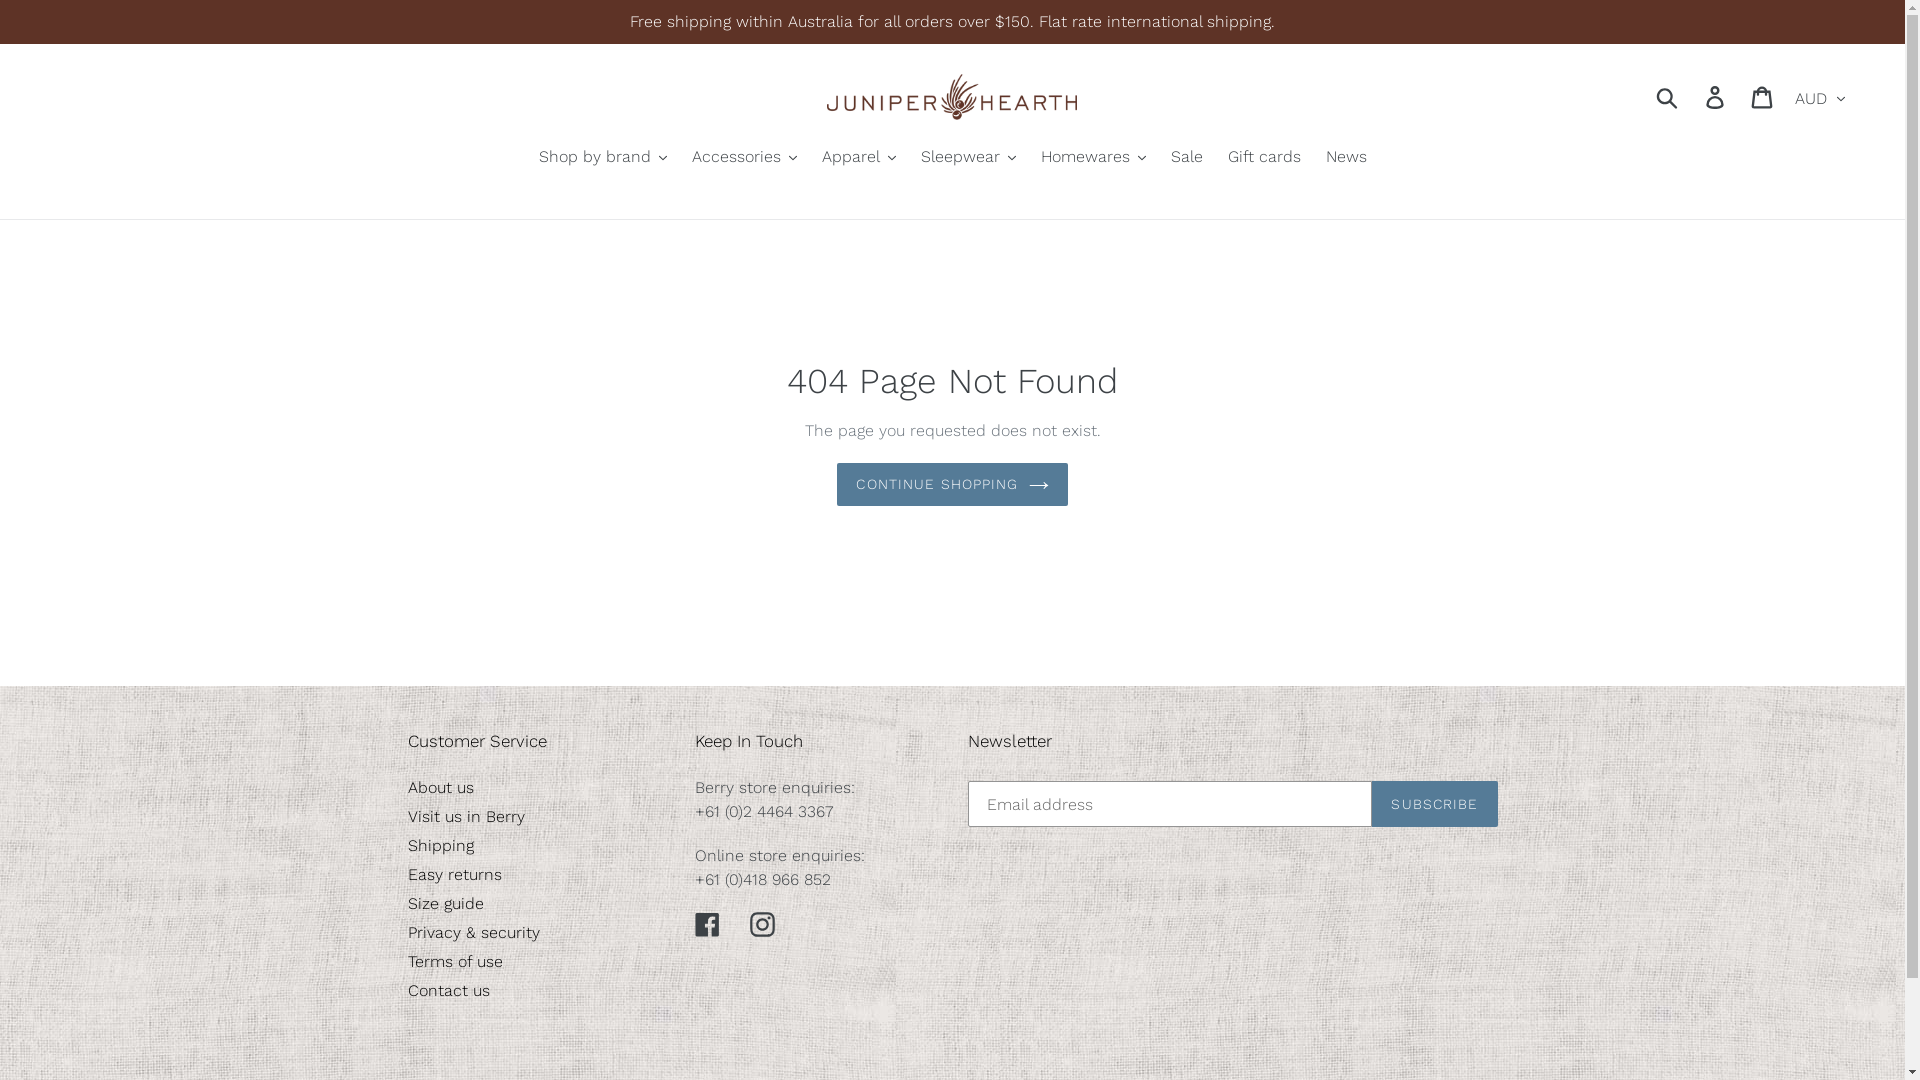  What do you see at coordinates (455, 874) in the screenshot?
I see `Easy returns` at bounding box center [455, 874].